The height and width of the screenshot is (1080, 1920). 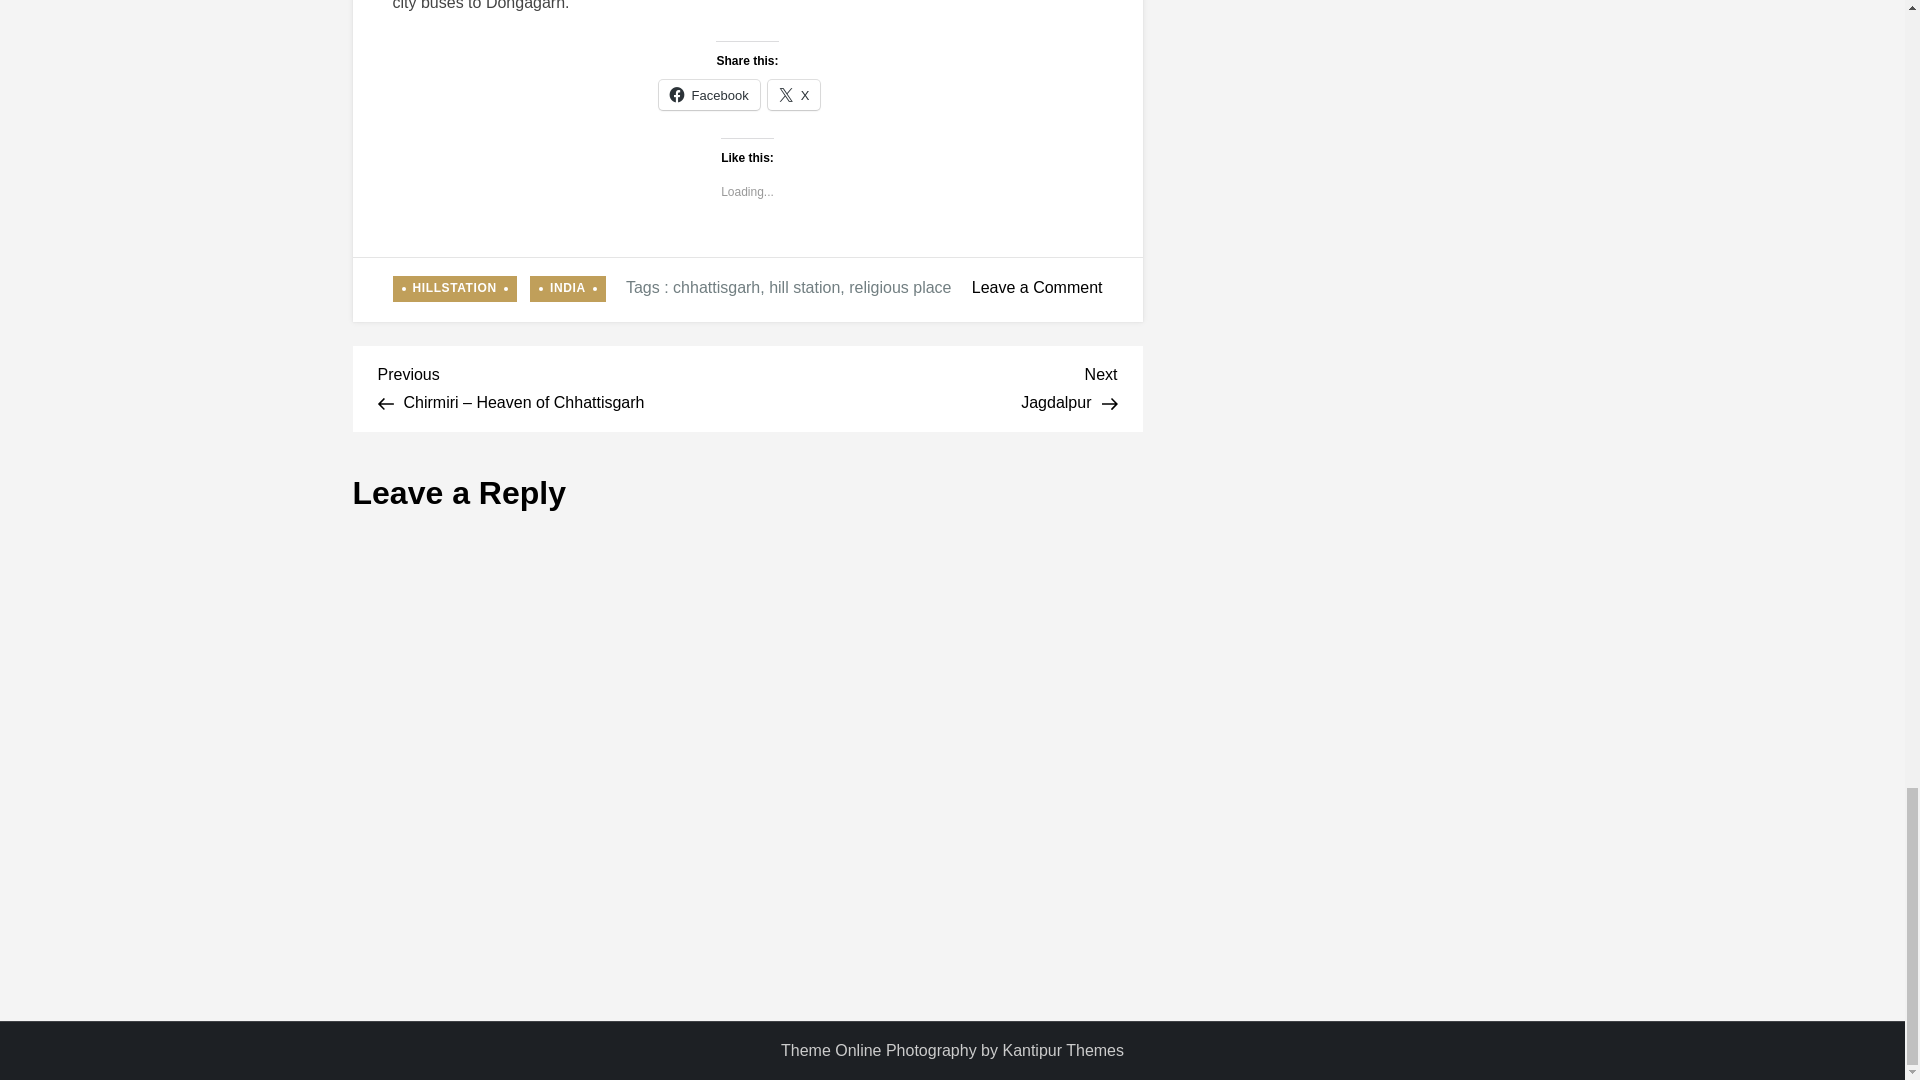 What do you see at coordinates (716, 286) in the screenshot?
I see `chhattisgarh` at bounding box center [716, 286].